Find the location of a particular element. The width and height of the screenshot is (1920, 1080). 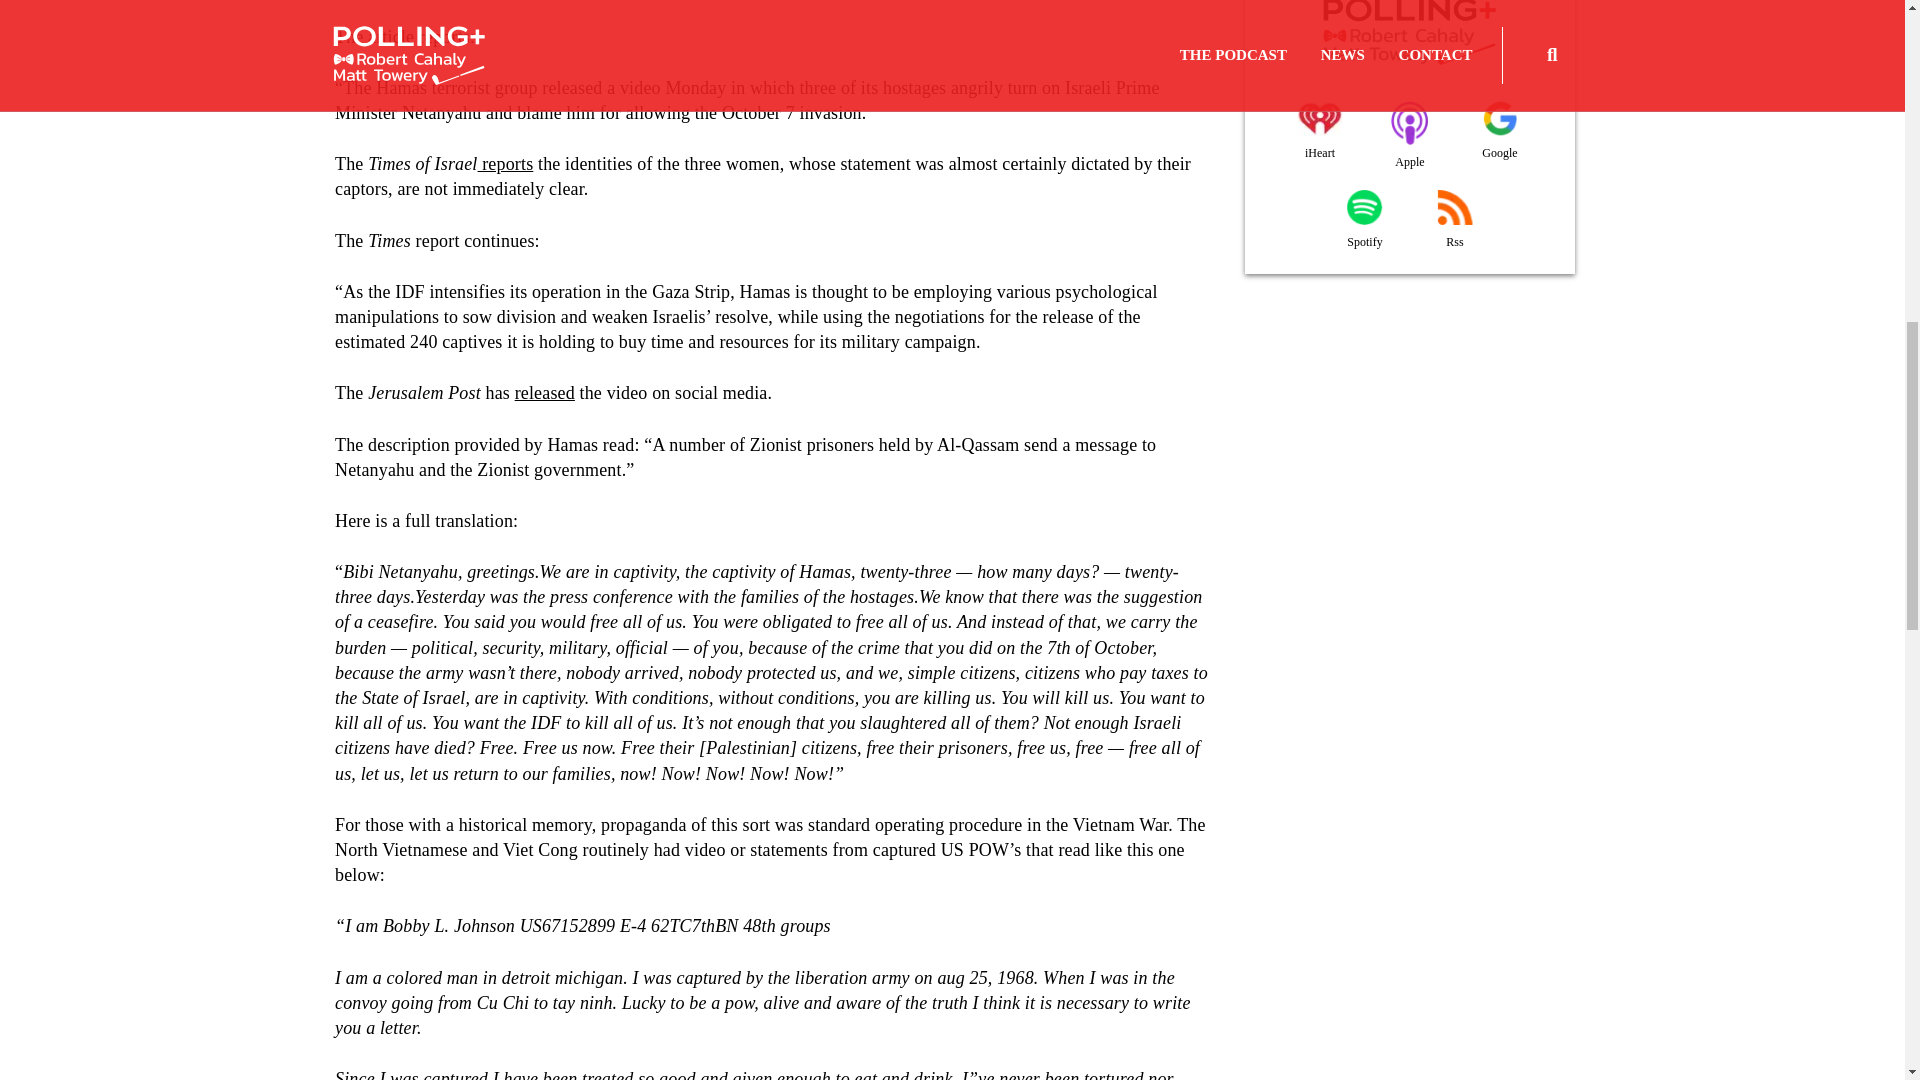

Google is located at coordinates (1500, 133).